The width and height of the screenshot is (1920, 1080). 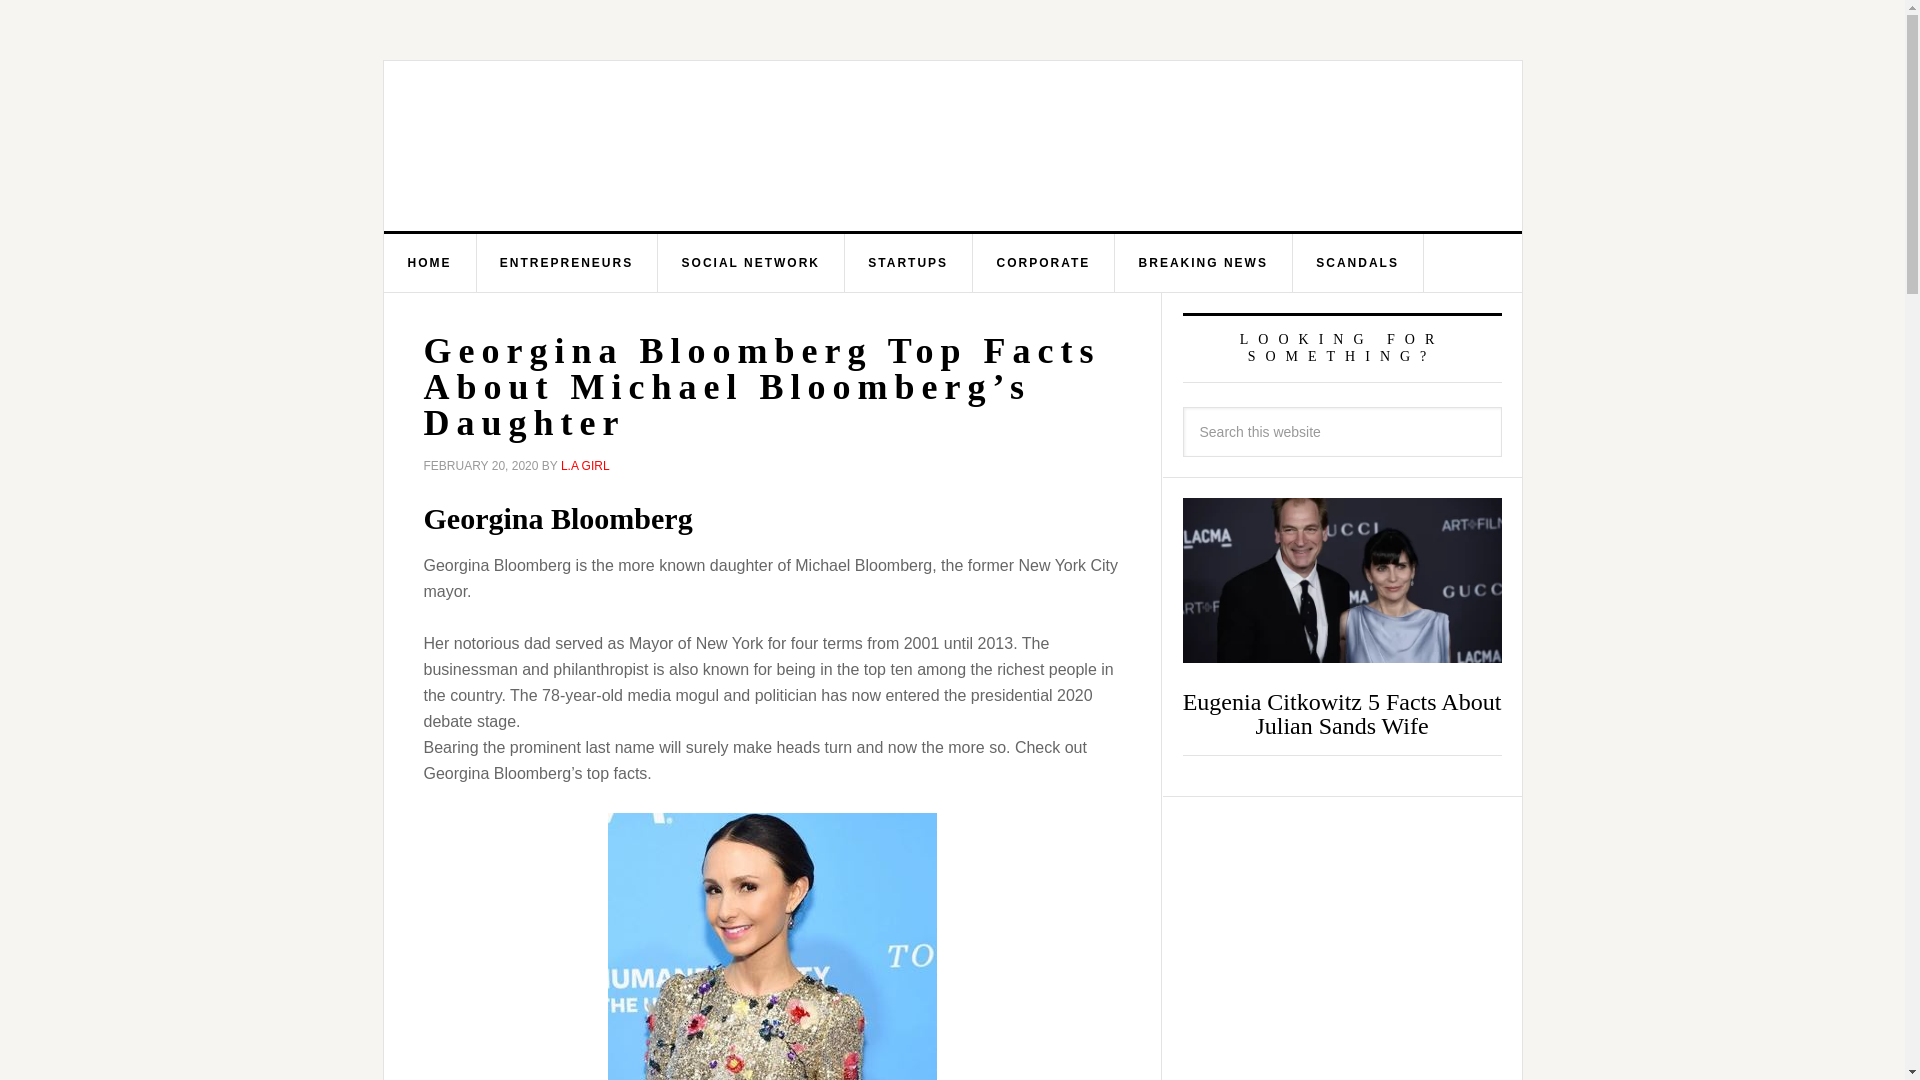 I want to click on STARTUPS, so click(x=908, y=262).